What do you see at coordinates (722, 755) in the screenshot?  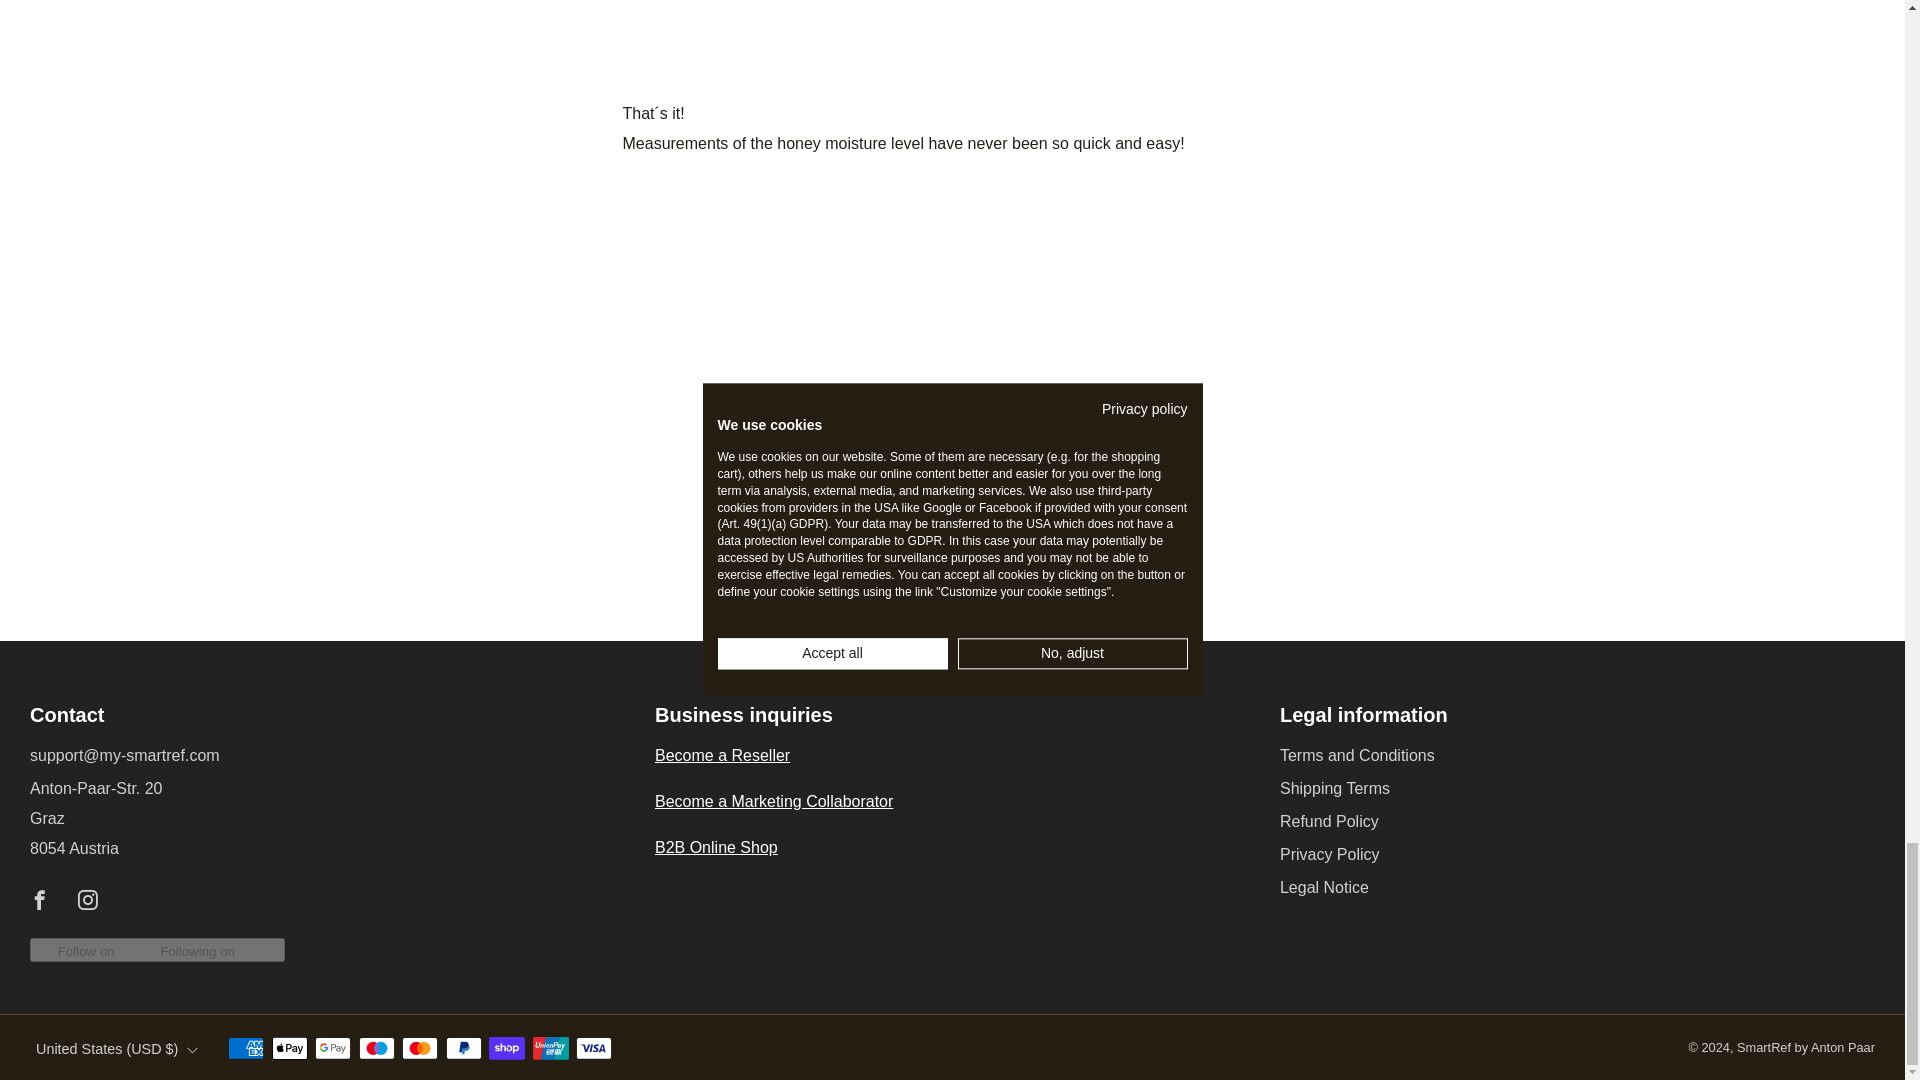 I see `Become an Authorized SmartRef Distributor` at bounding box center [722, 755].